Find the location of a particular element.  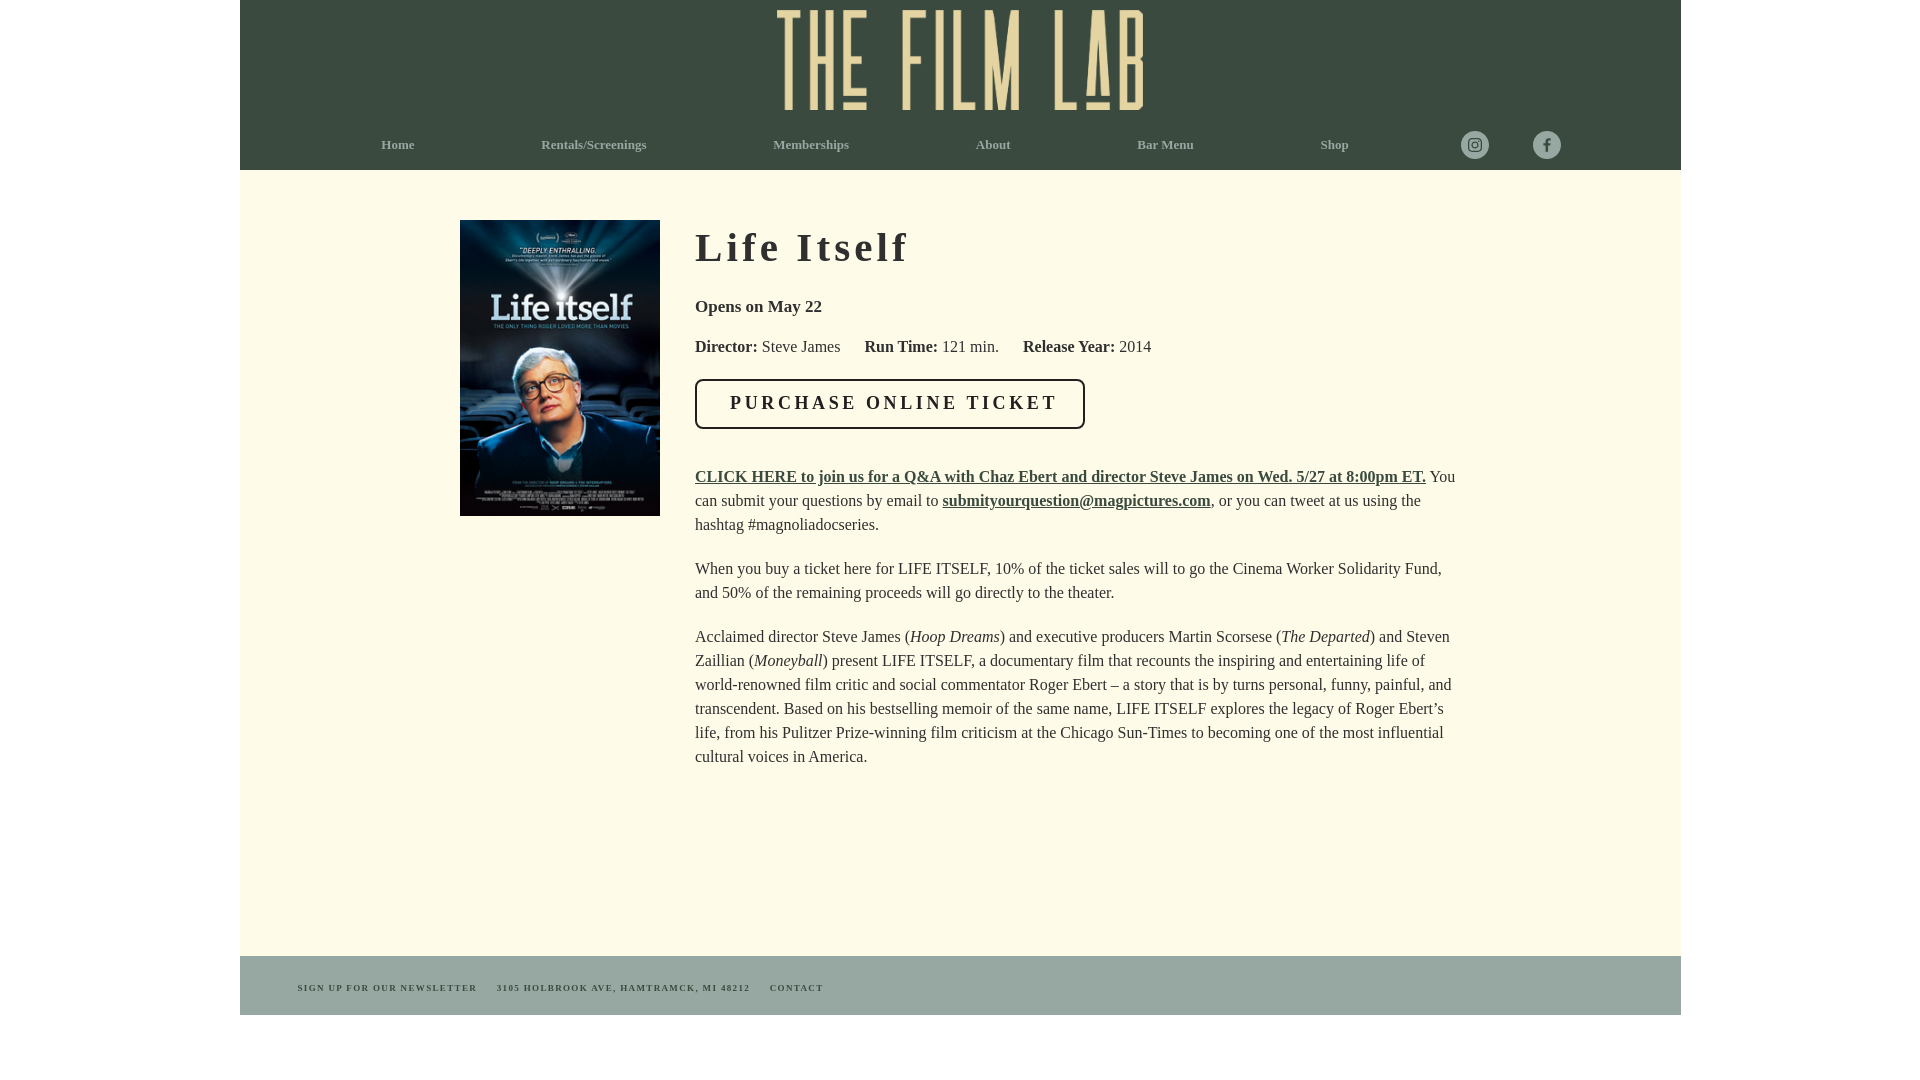

About is located at coordinates (994, 144).